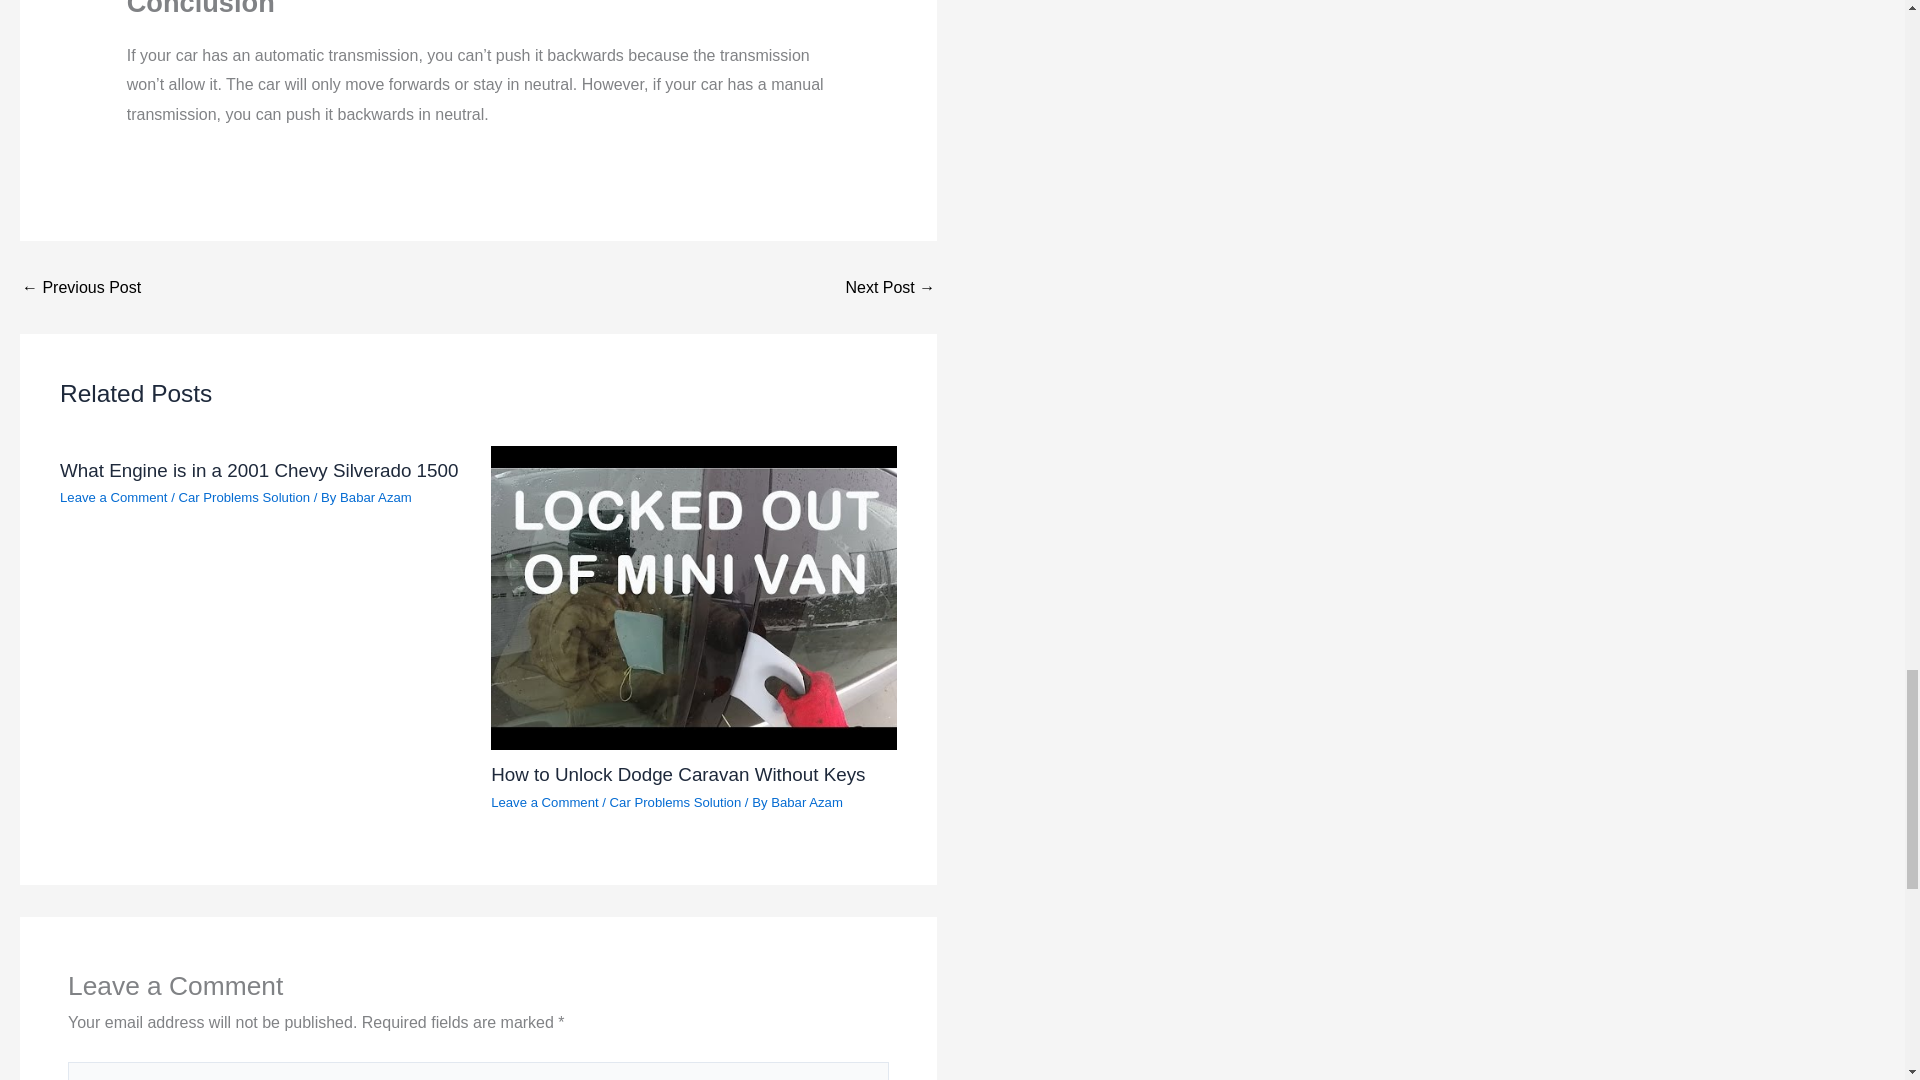 The image size is (1920, 1080). I want to click on Leave a Comment, so click(114, 498).